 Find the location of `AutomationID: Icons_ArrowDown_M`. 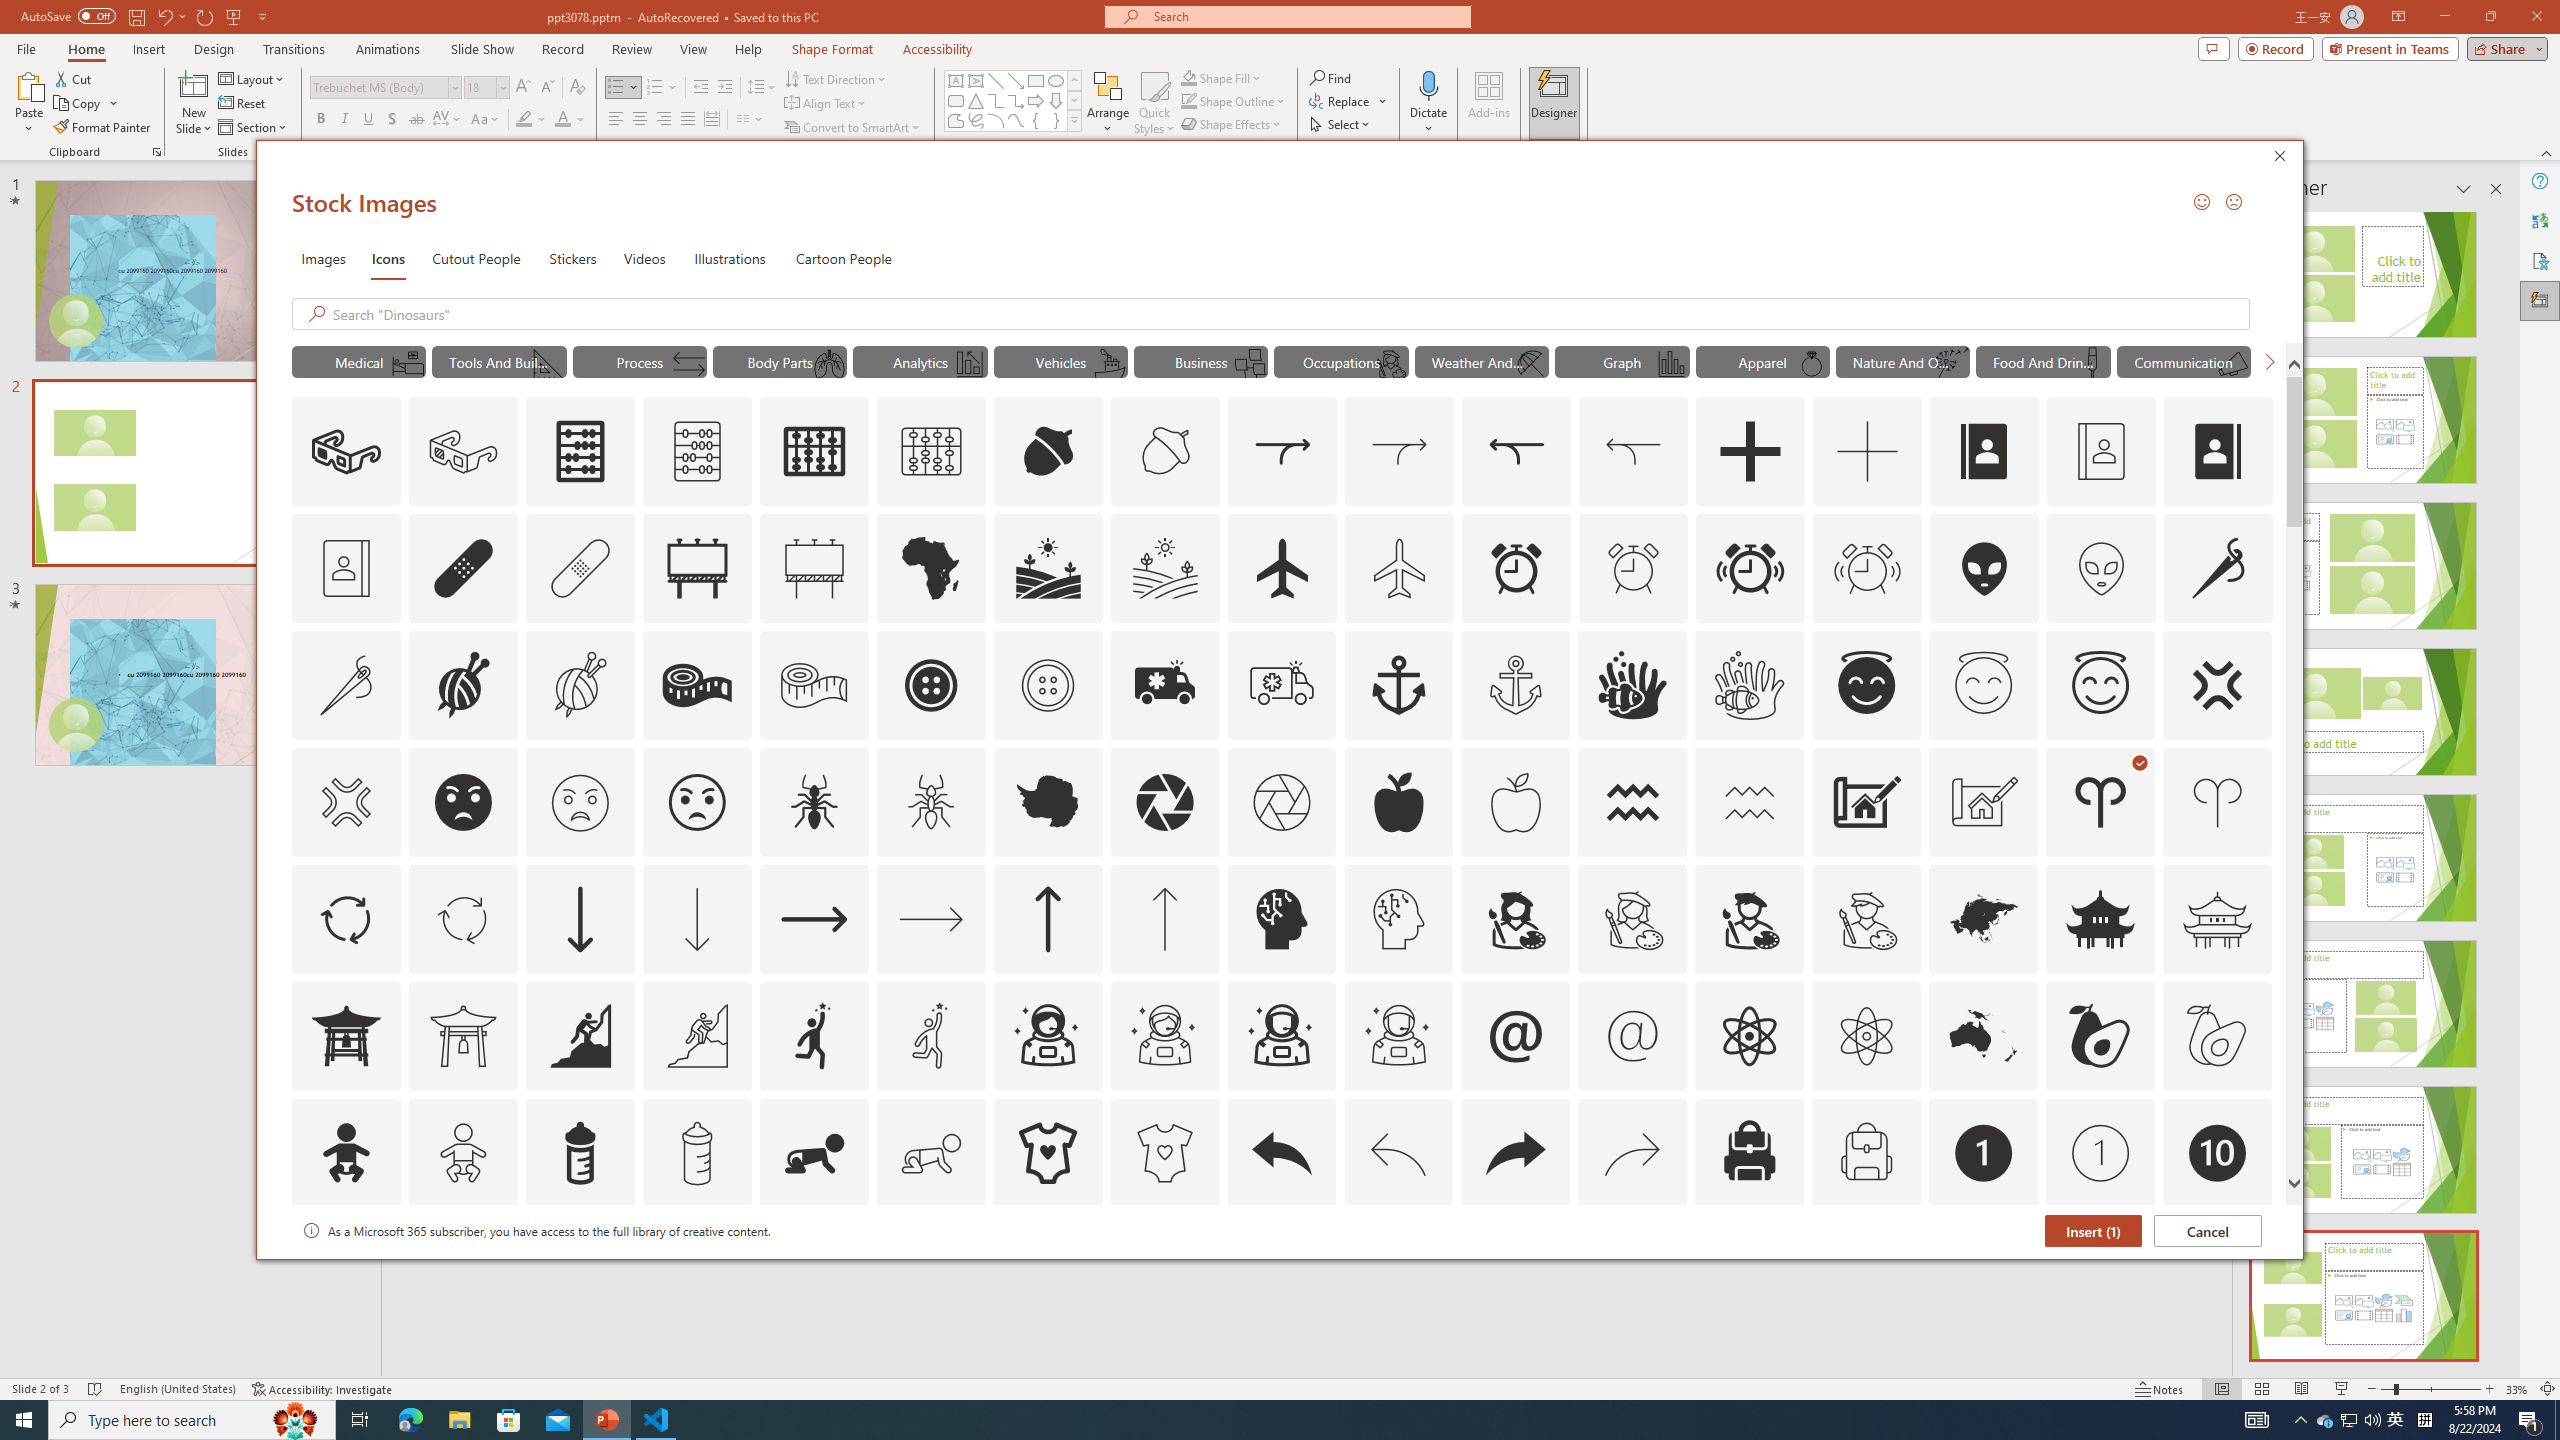

AutomationID: Icons_ArrowDown_M is located at coordinates (696, 918).